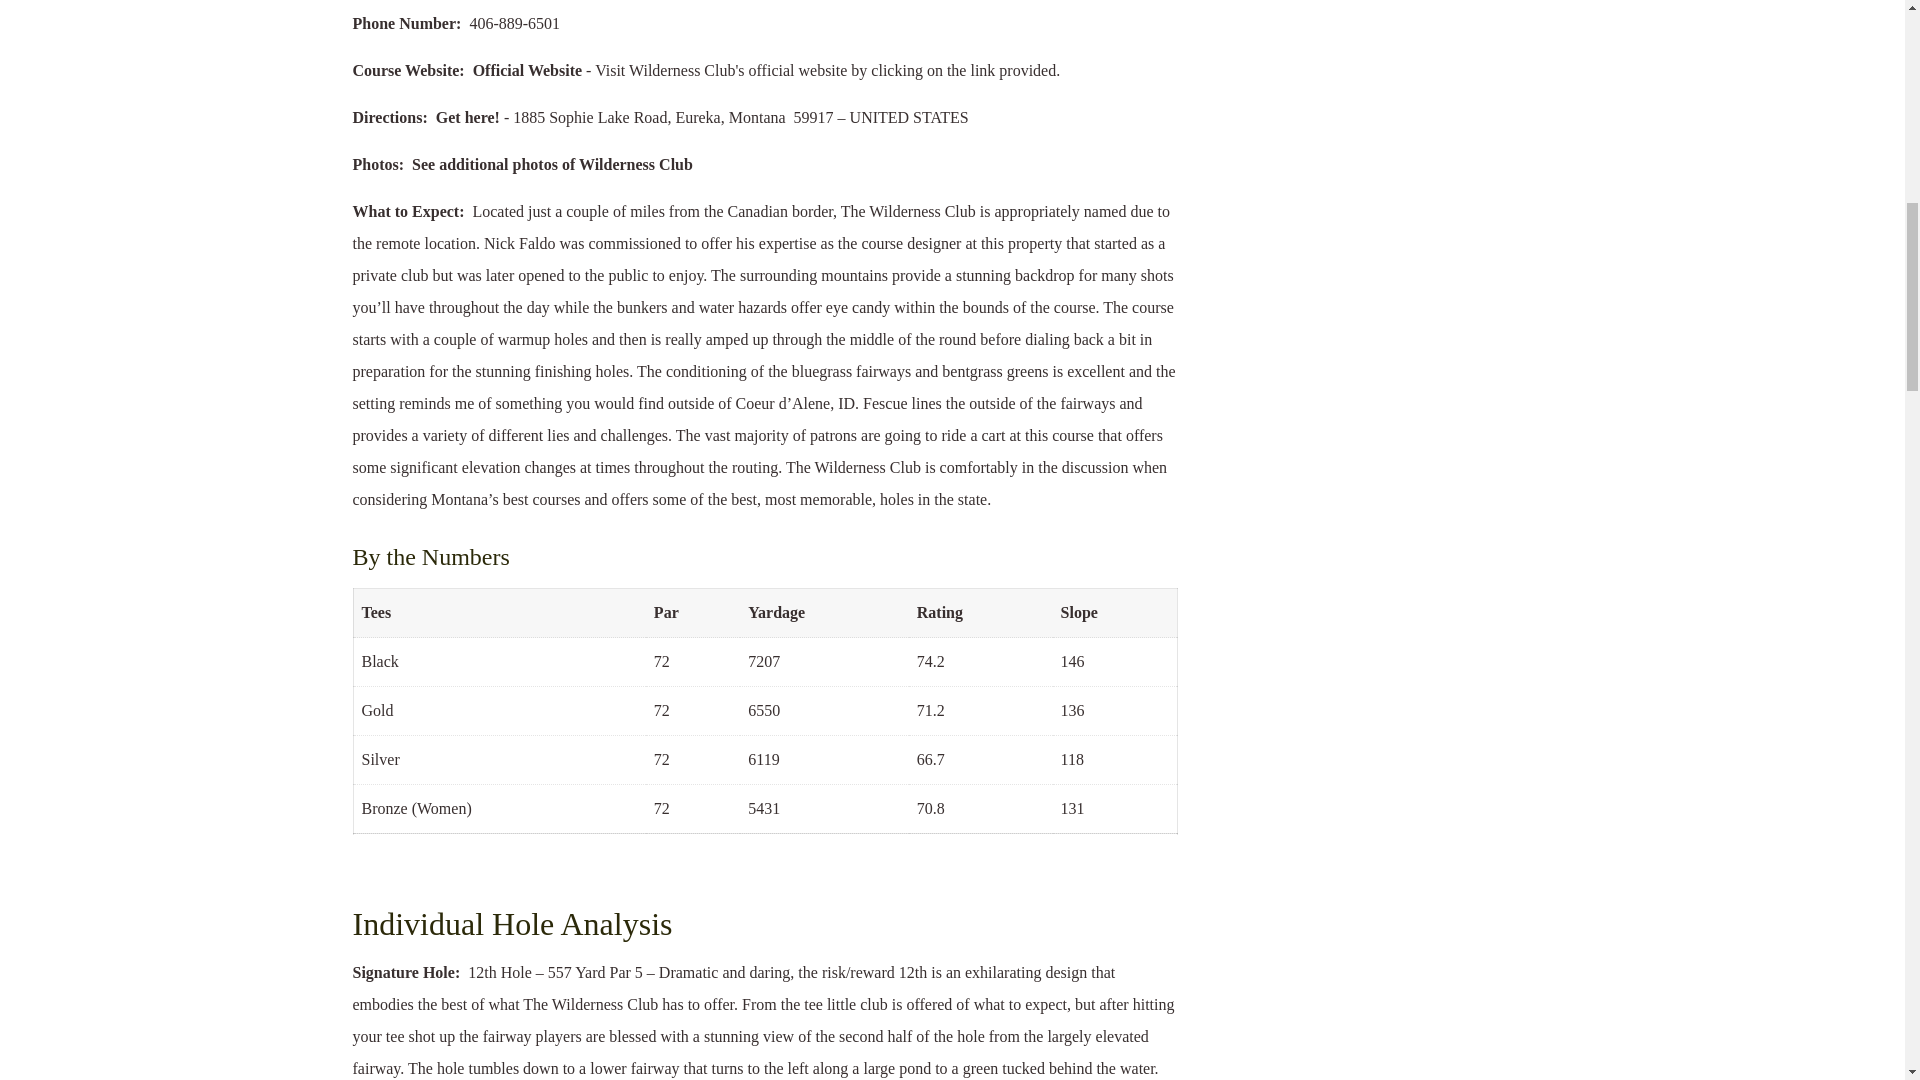 This screenshot has height=1080, width=1920. Describe the element at coordinates (526, 70) in the screenshot. I see `Official Website` at that location.